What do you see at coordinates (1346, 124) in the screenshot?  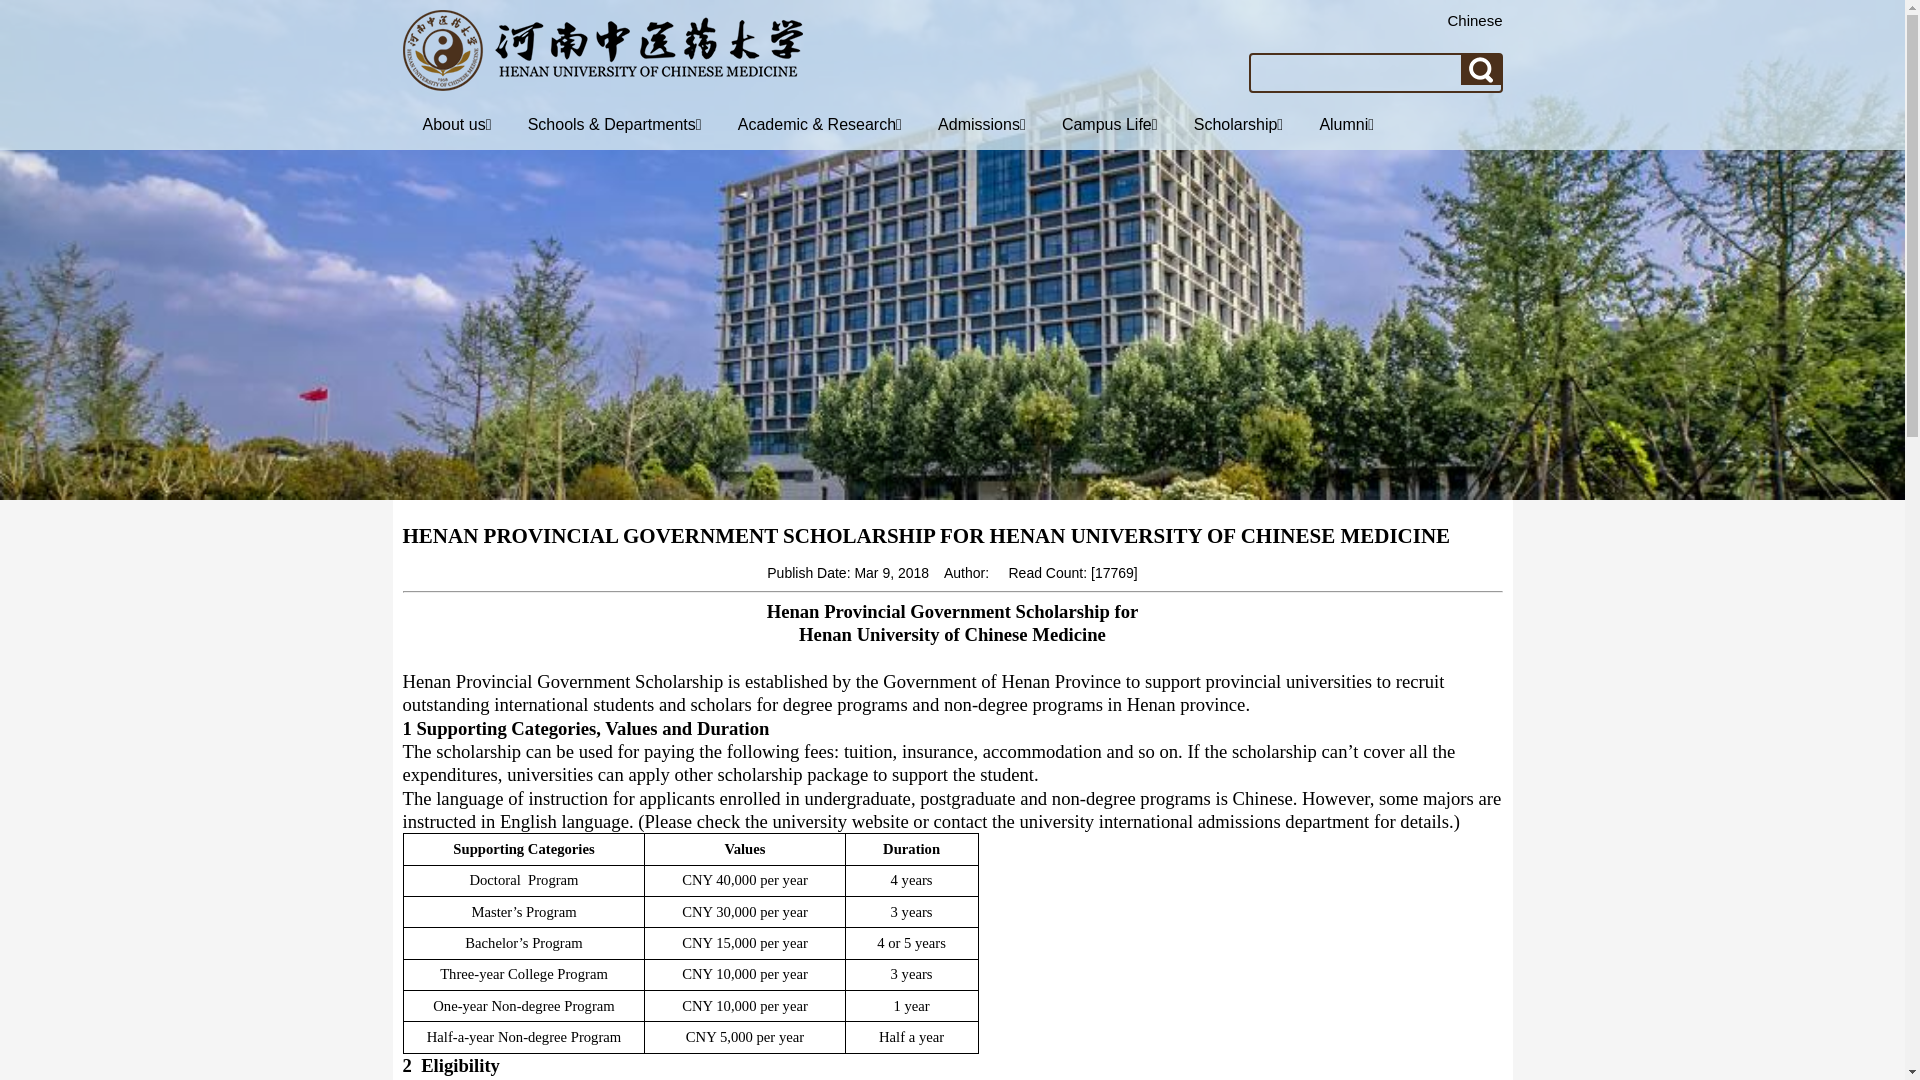 I see `Alumni` at bounding box center [1346, 124].